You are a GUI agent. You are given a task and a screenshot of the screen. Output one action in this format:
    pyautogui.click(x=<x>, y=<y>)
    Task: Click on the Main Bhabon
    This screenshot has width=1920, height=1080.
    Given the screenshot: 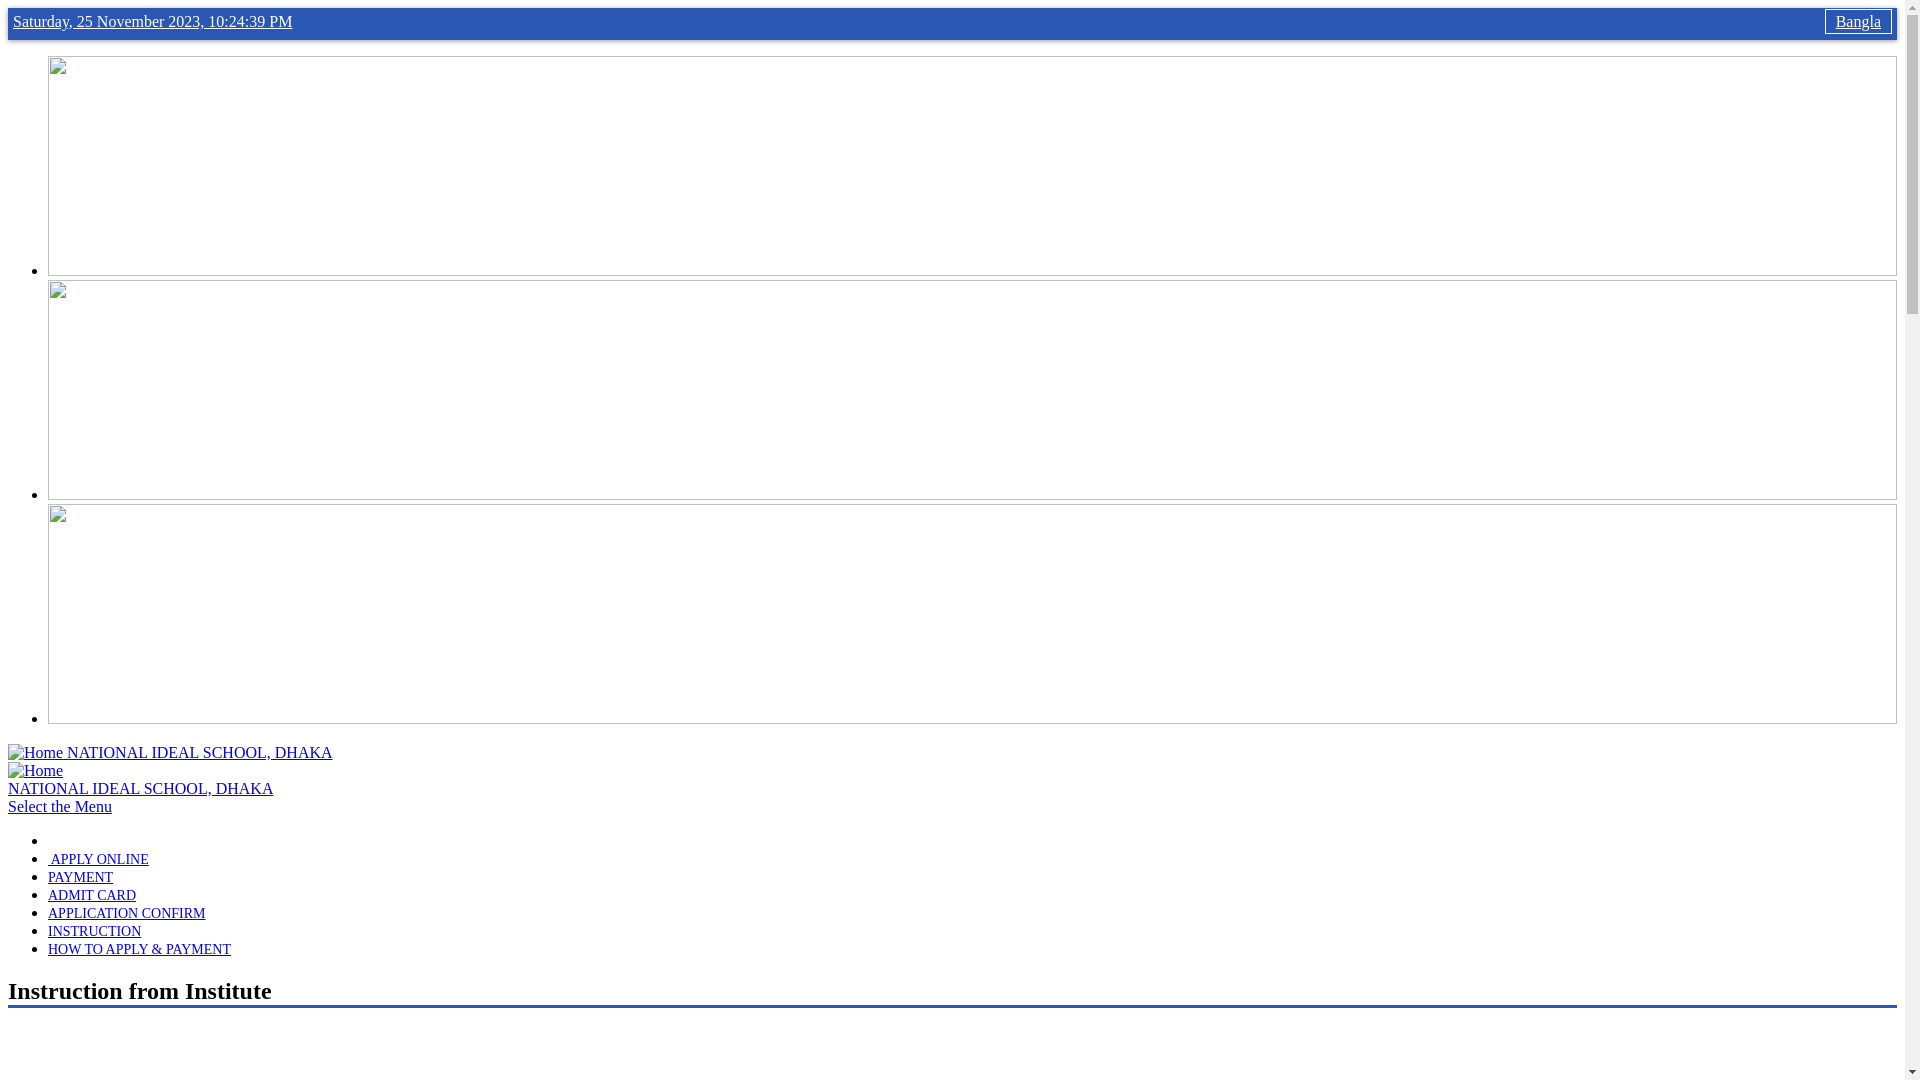 What is the action you would take?
    pyautogui.click(x=972, y=494)
    